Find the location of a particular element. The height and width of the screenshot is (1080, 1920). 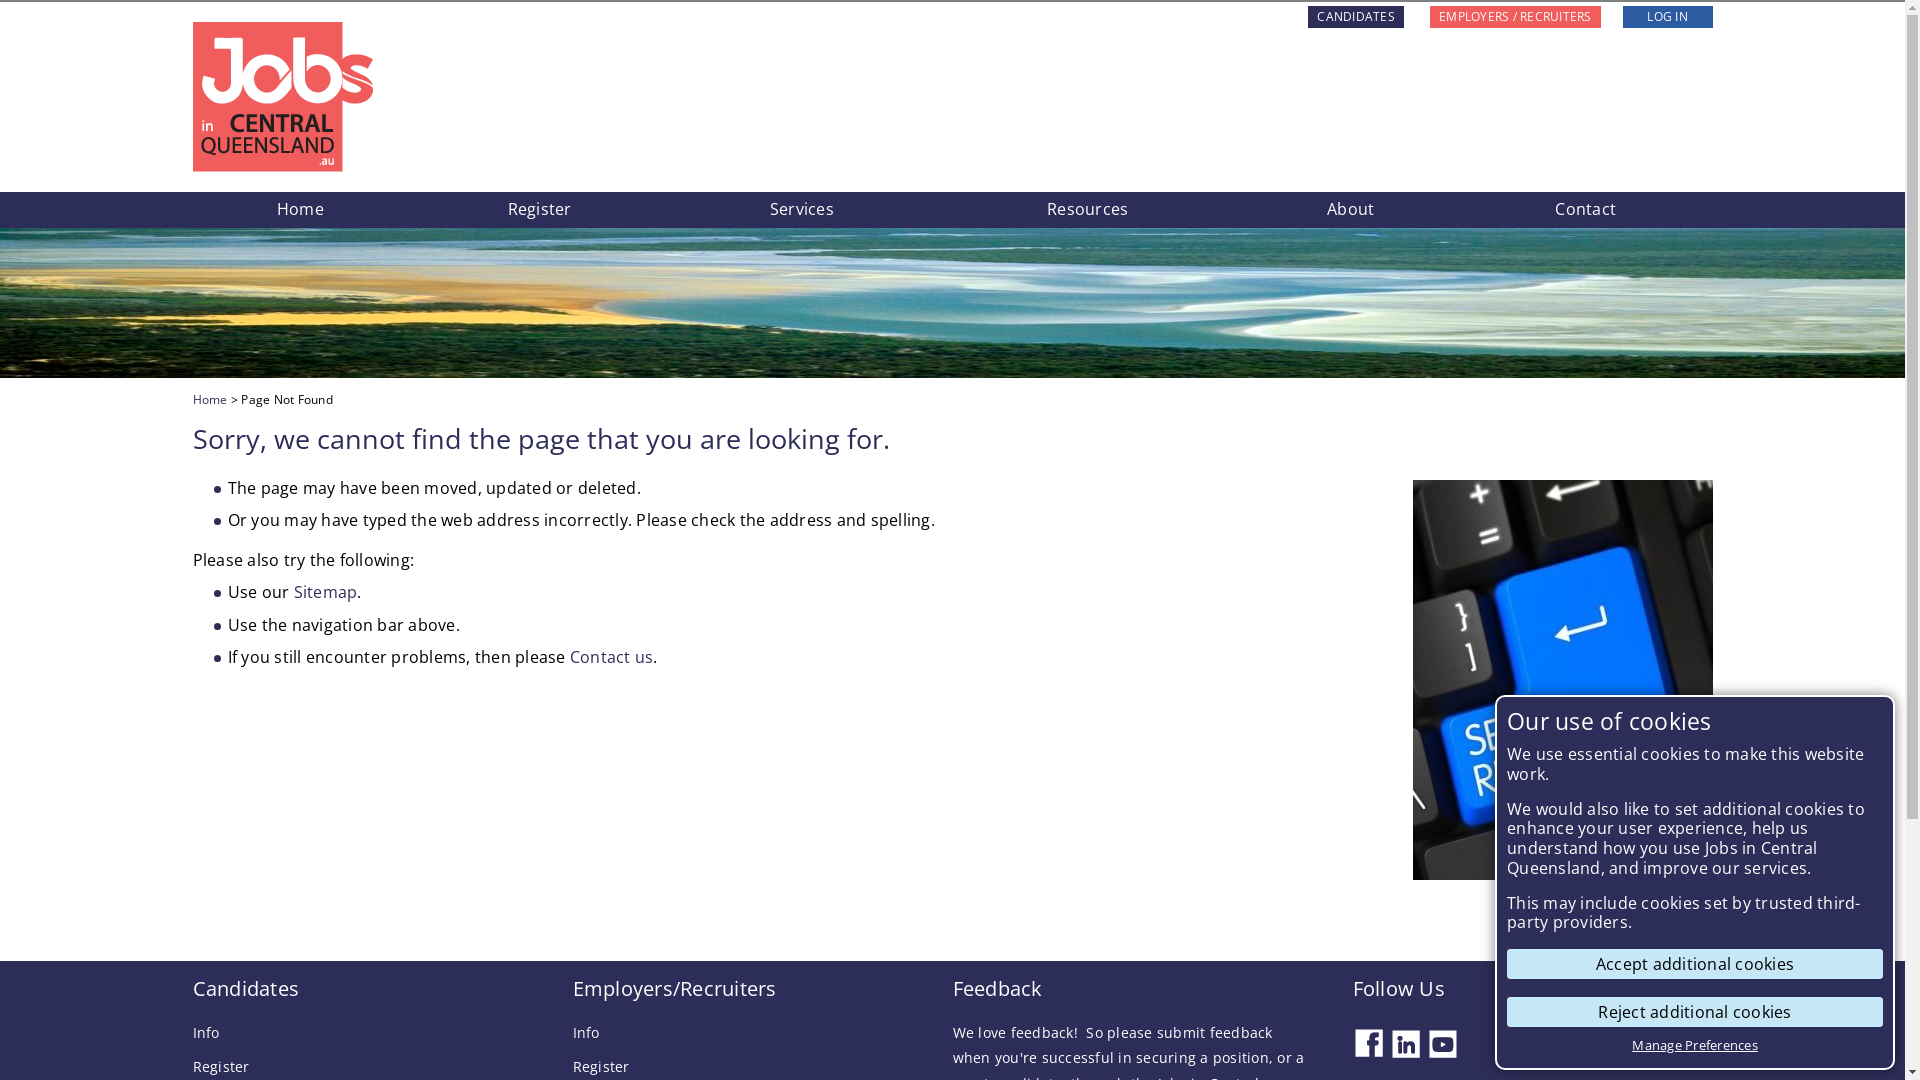

CANDIDATES is located at coordinates (1356, 17).